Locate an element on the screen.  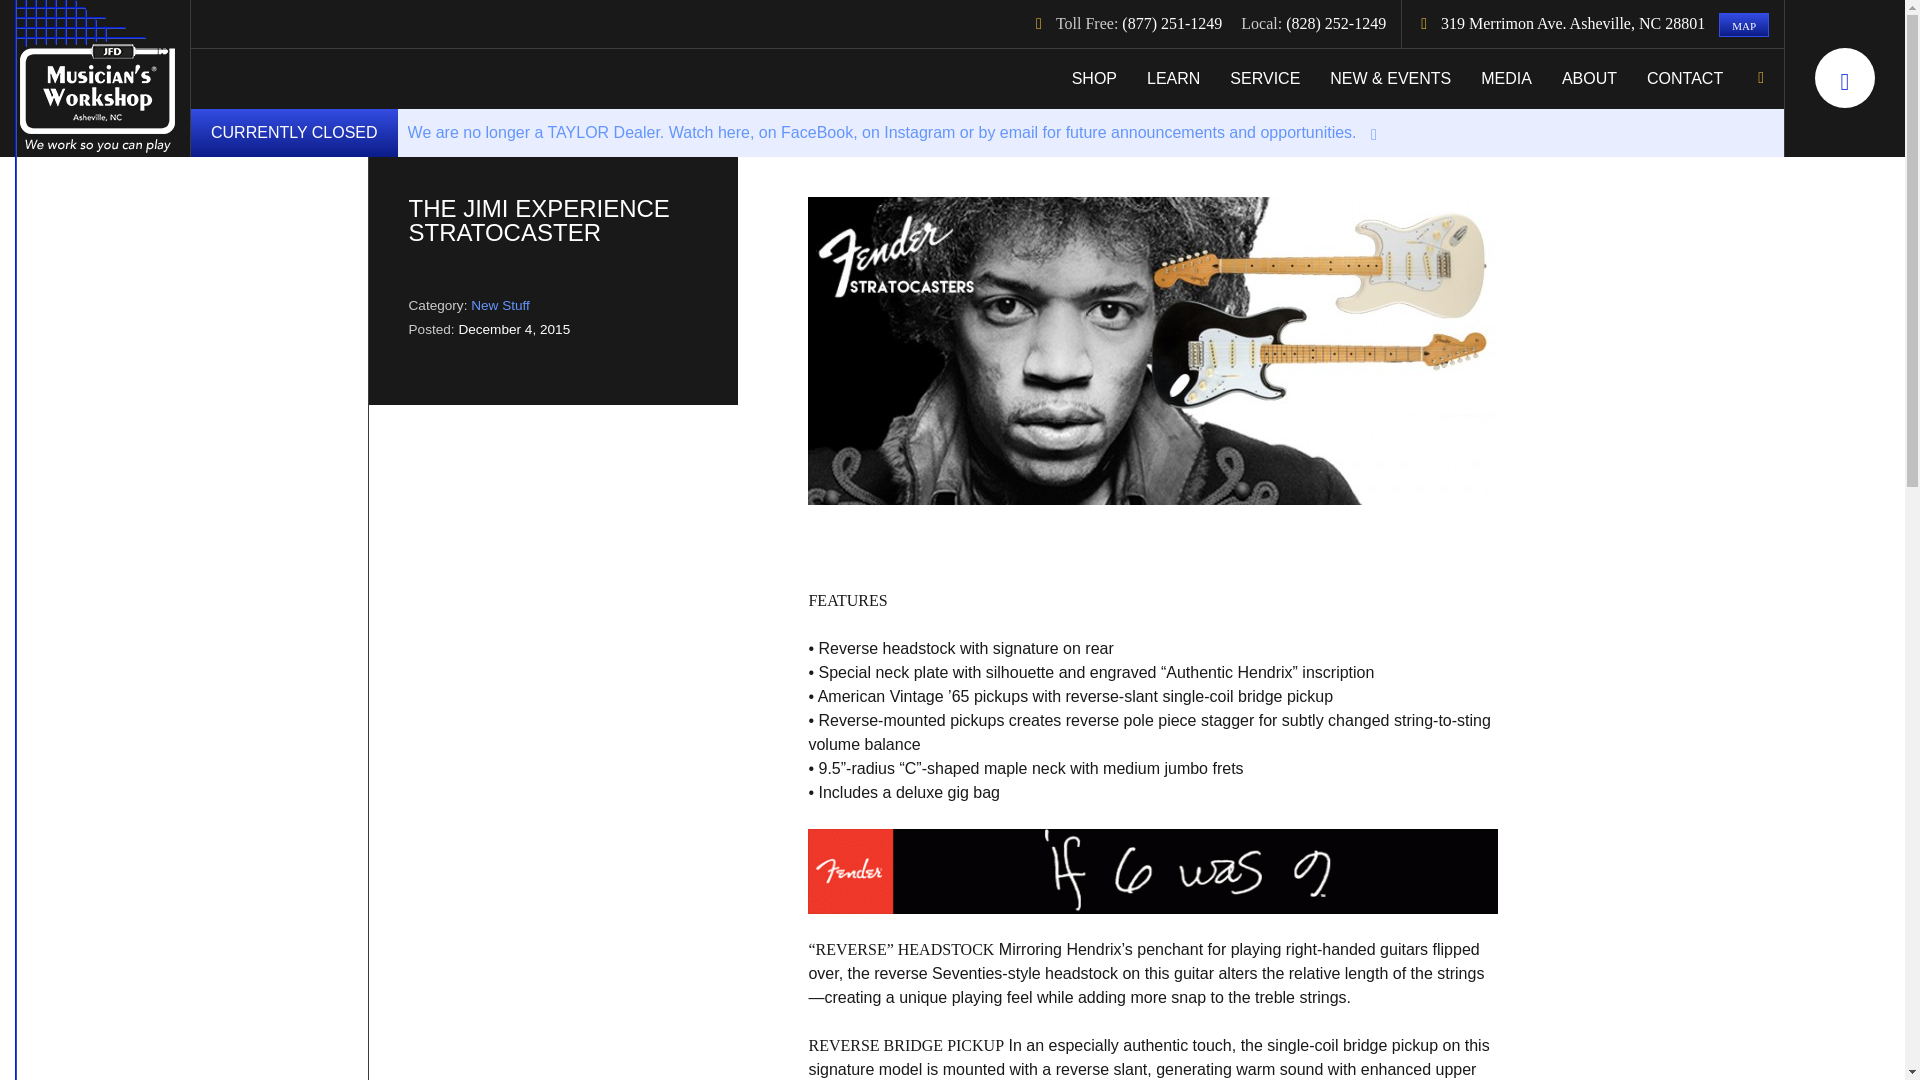
Shopping Cart is located at coordinates (1844, 78).